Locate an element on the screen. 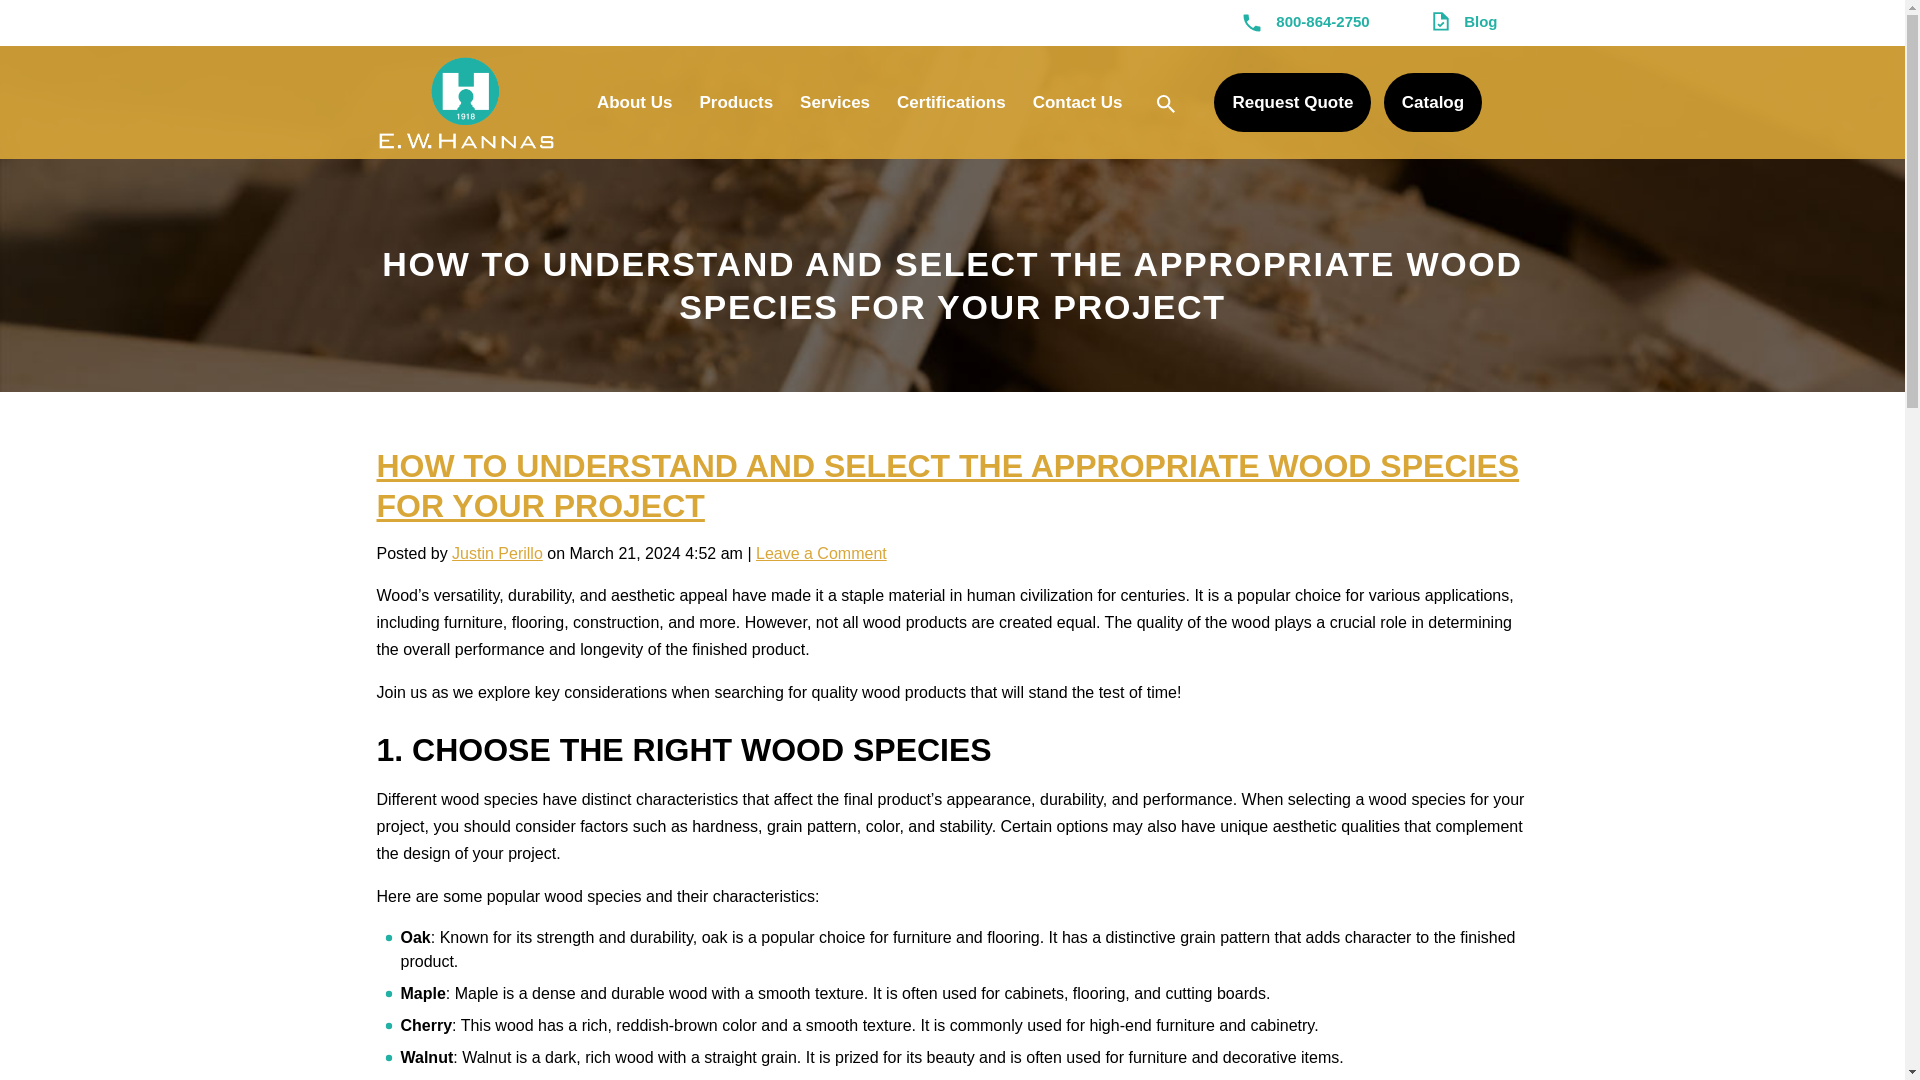 Image resolution: width=1920 pixels, height=1080 pixels. Leave a Comment is located at coordinates (822, 553).